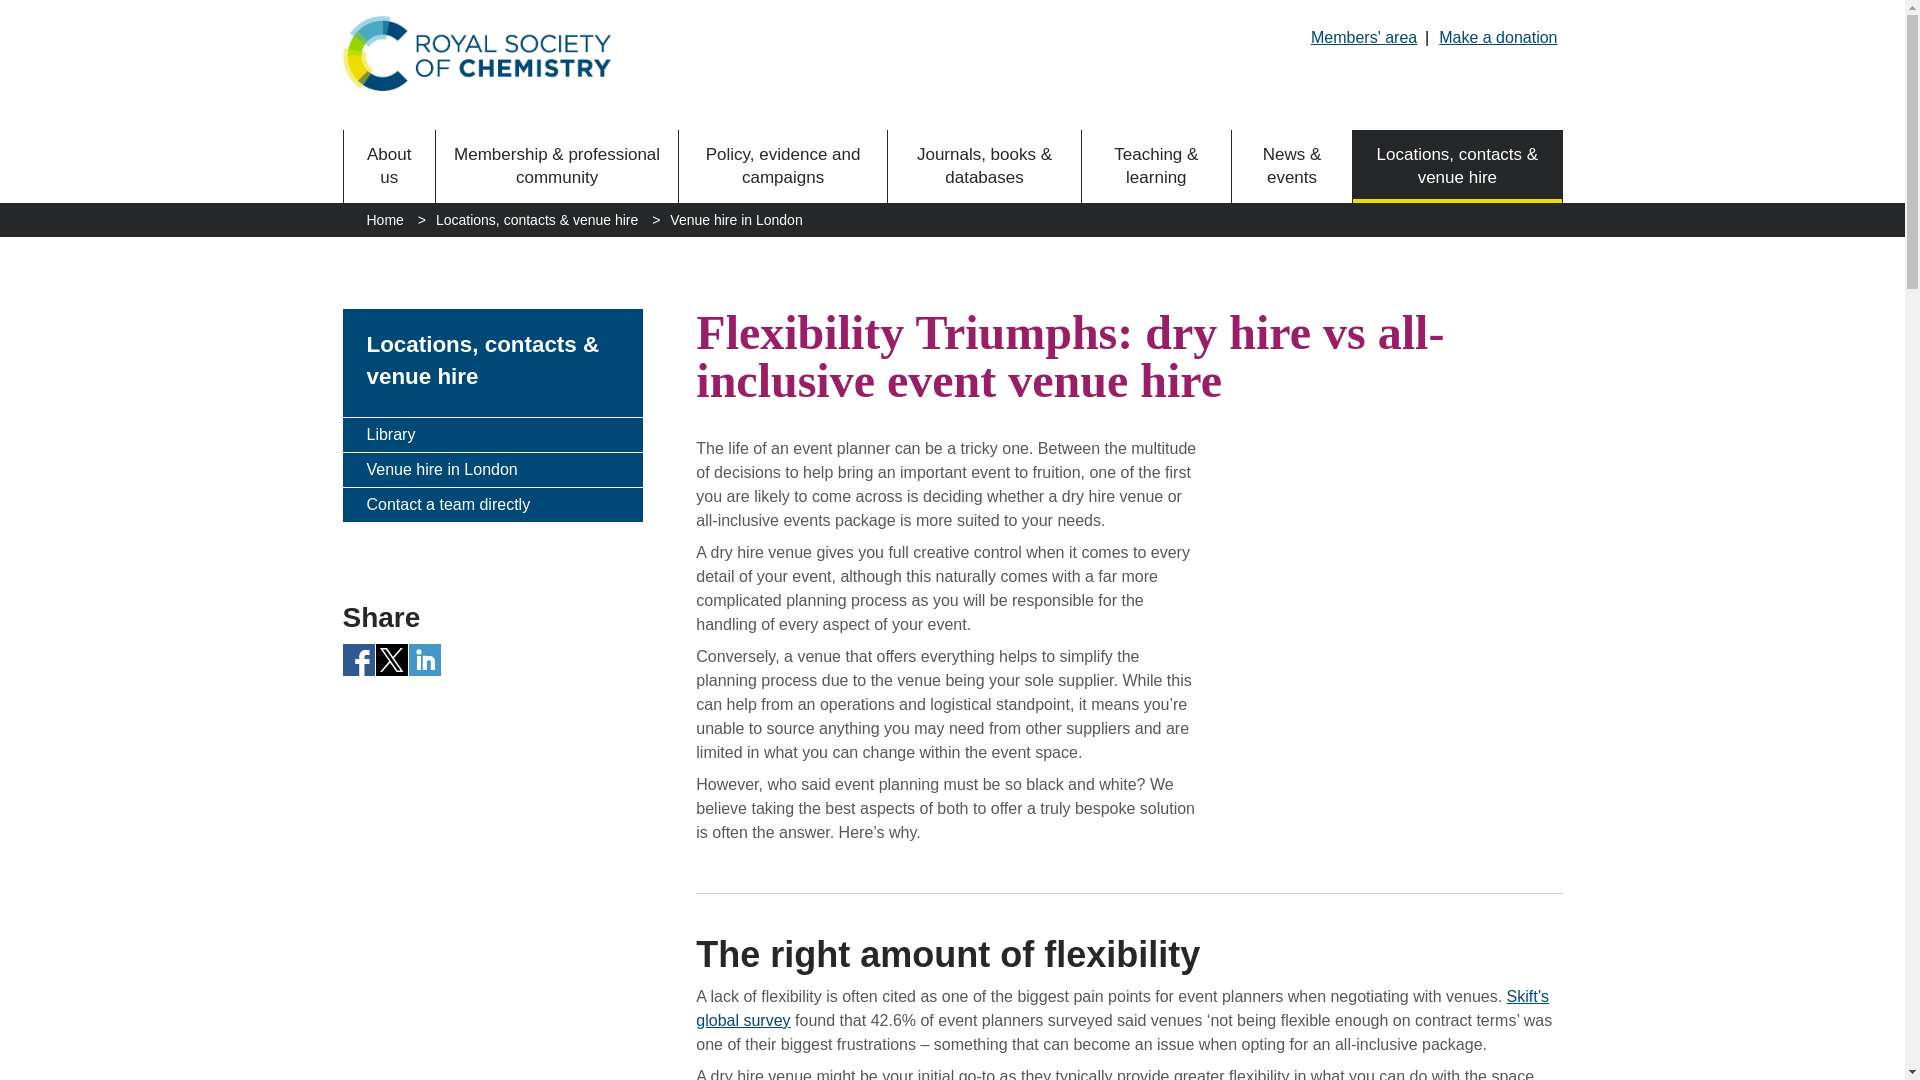 The width and height of the screenshot is (1920, 1080). I want to click on Venue hire in London, so click(491, 470).